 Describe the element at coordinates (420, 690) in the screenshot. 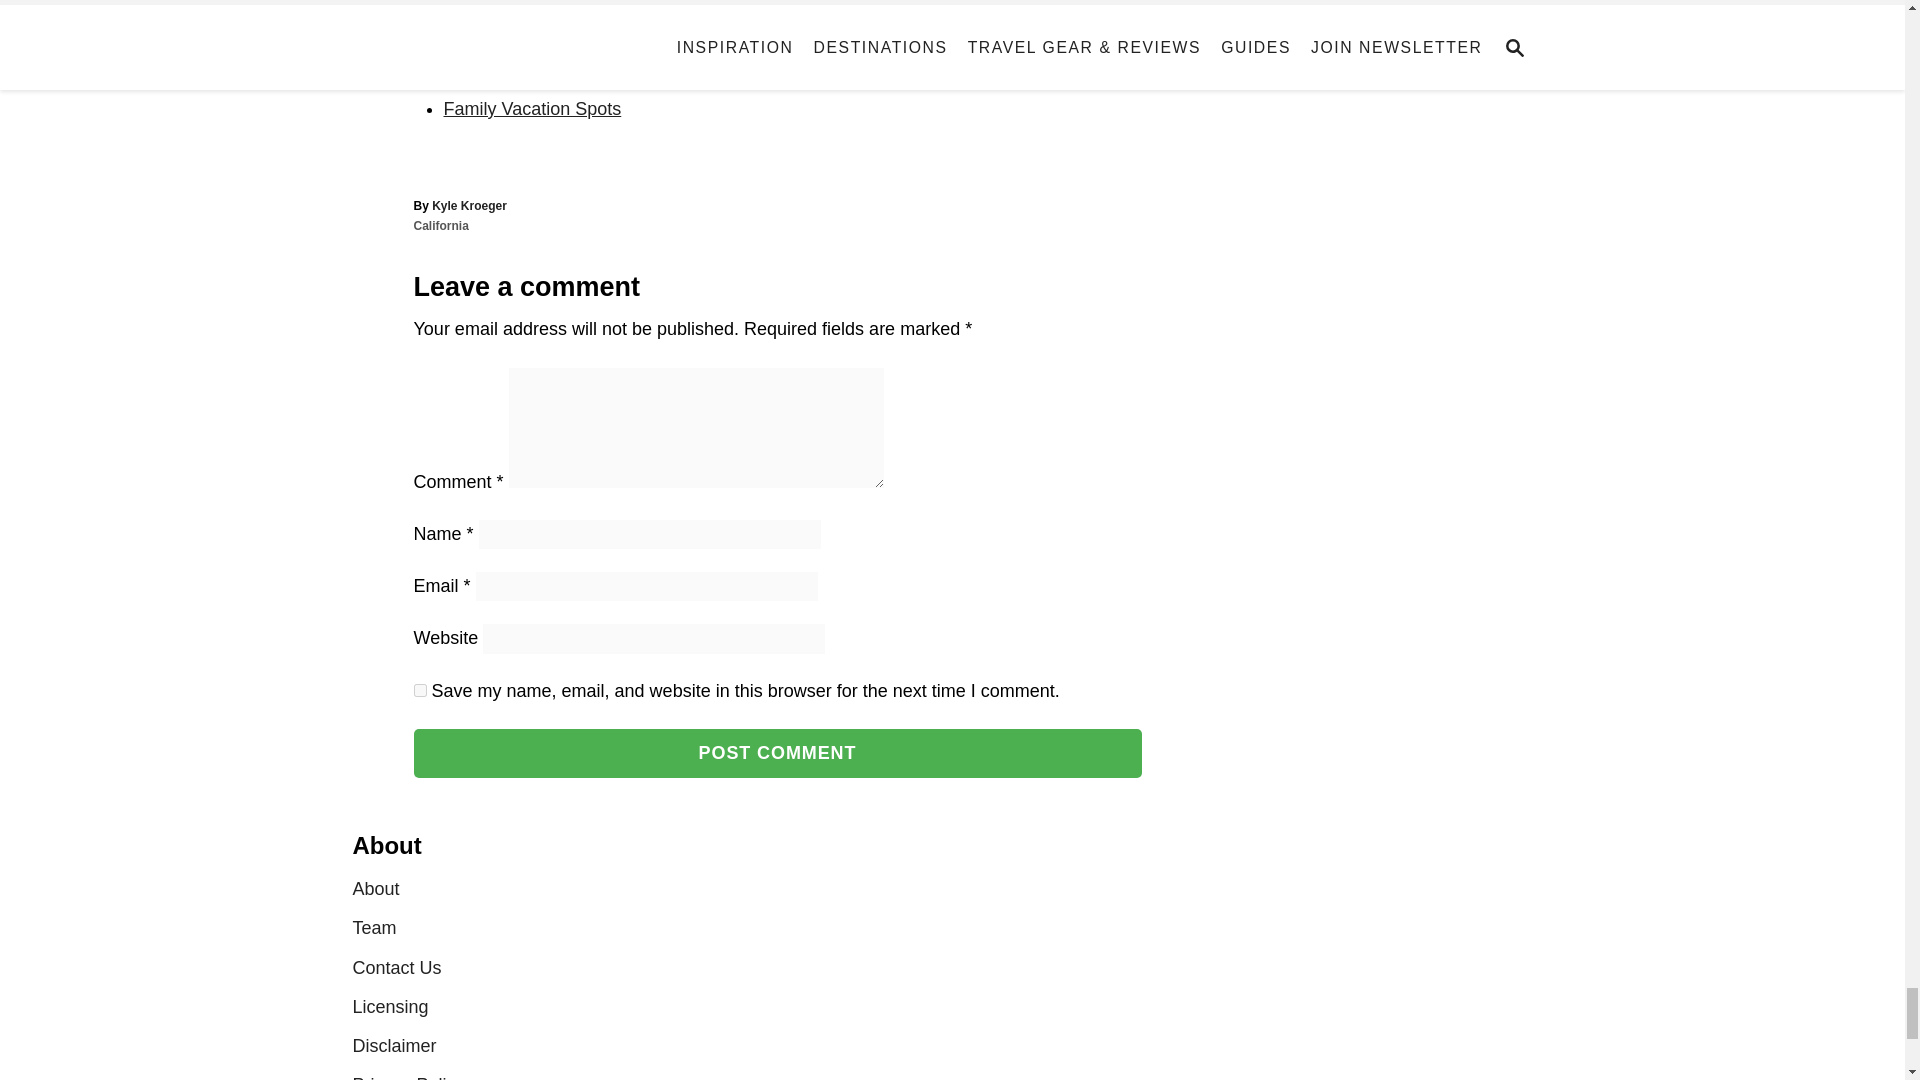

I see `yes` at that location.